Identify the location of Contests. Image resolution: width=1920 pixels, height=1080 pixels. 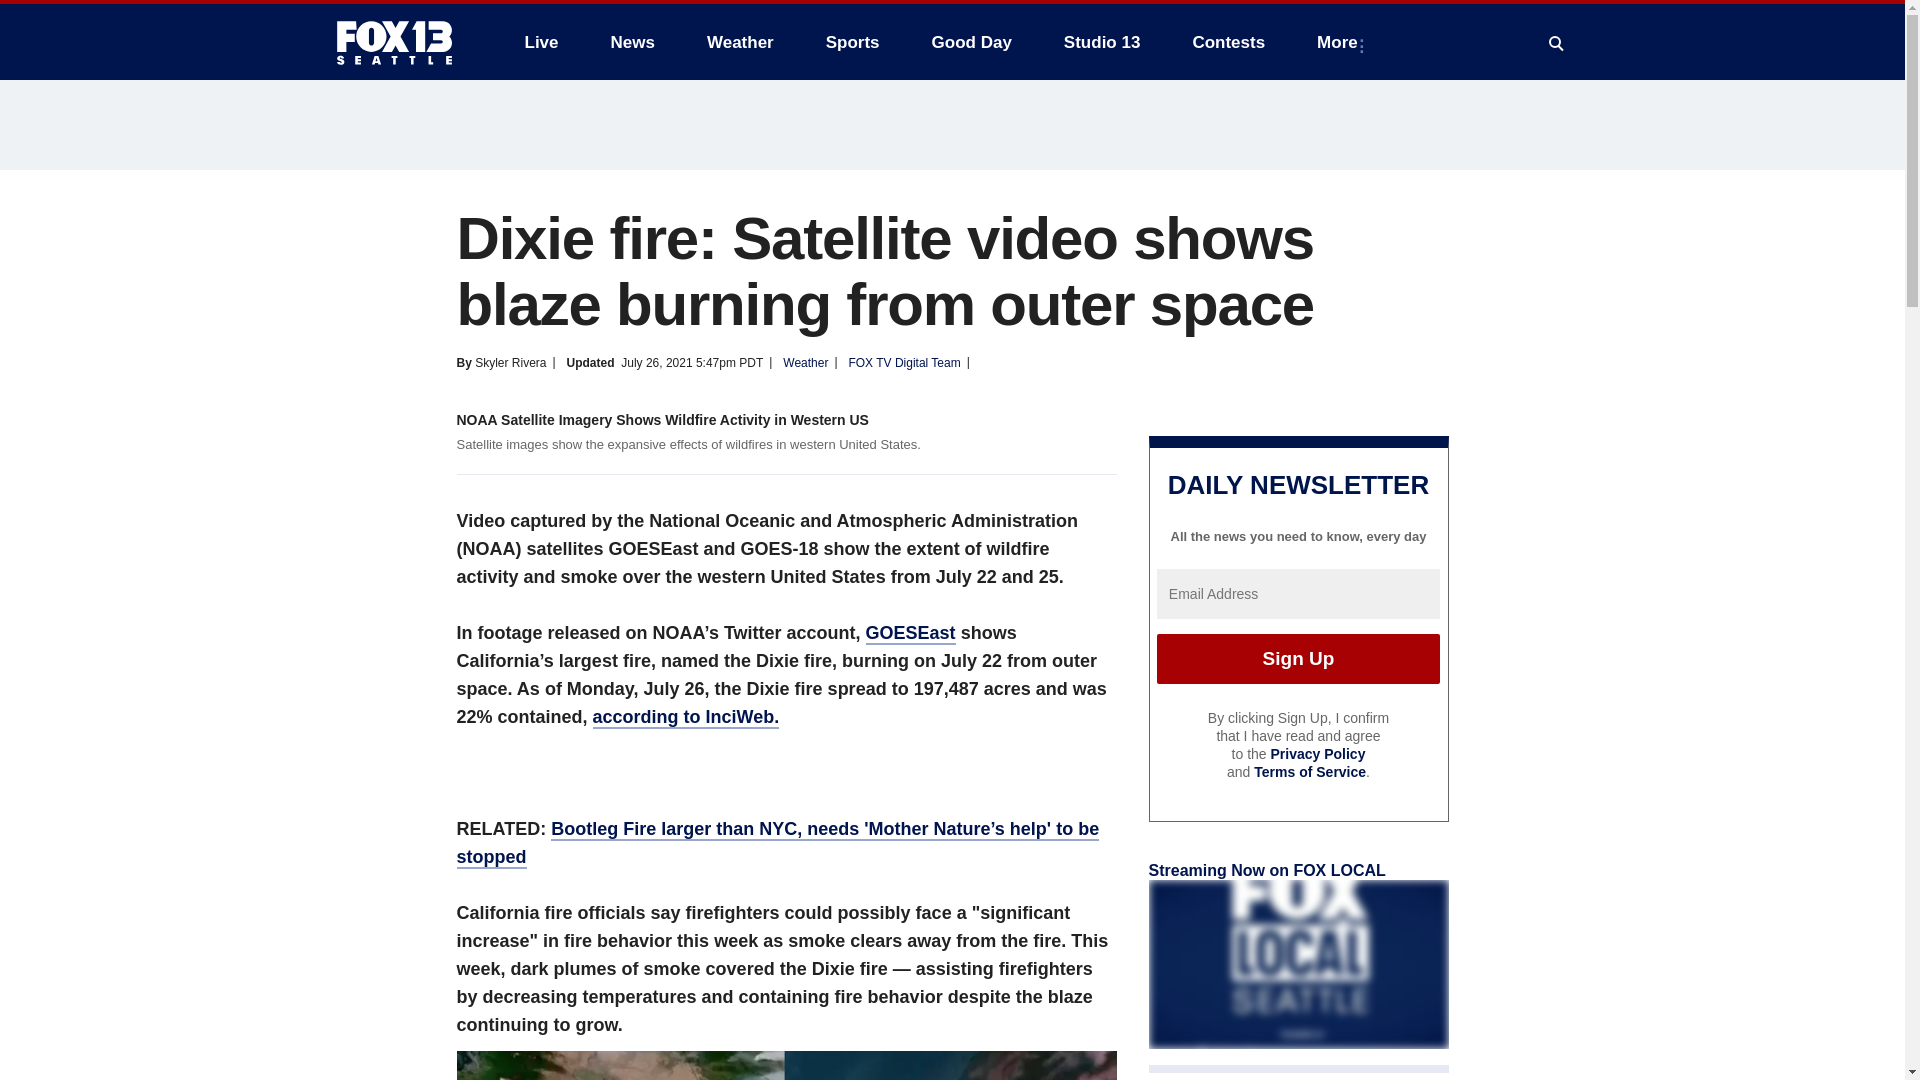
(1228, 42).